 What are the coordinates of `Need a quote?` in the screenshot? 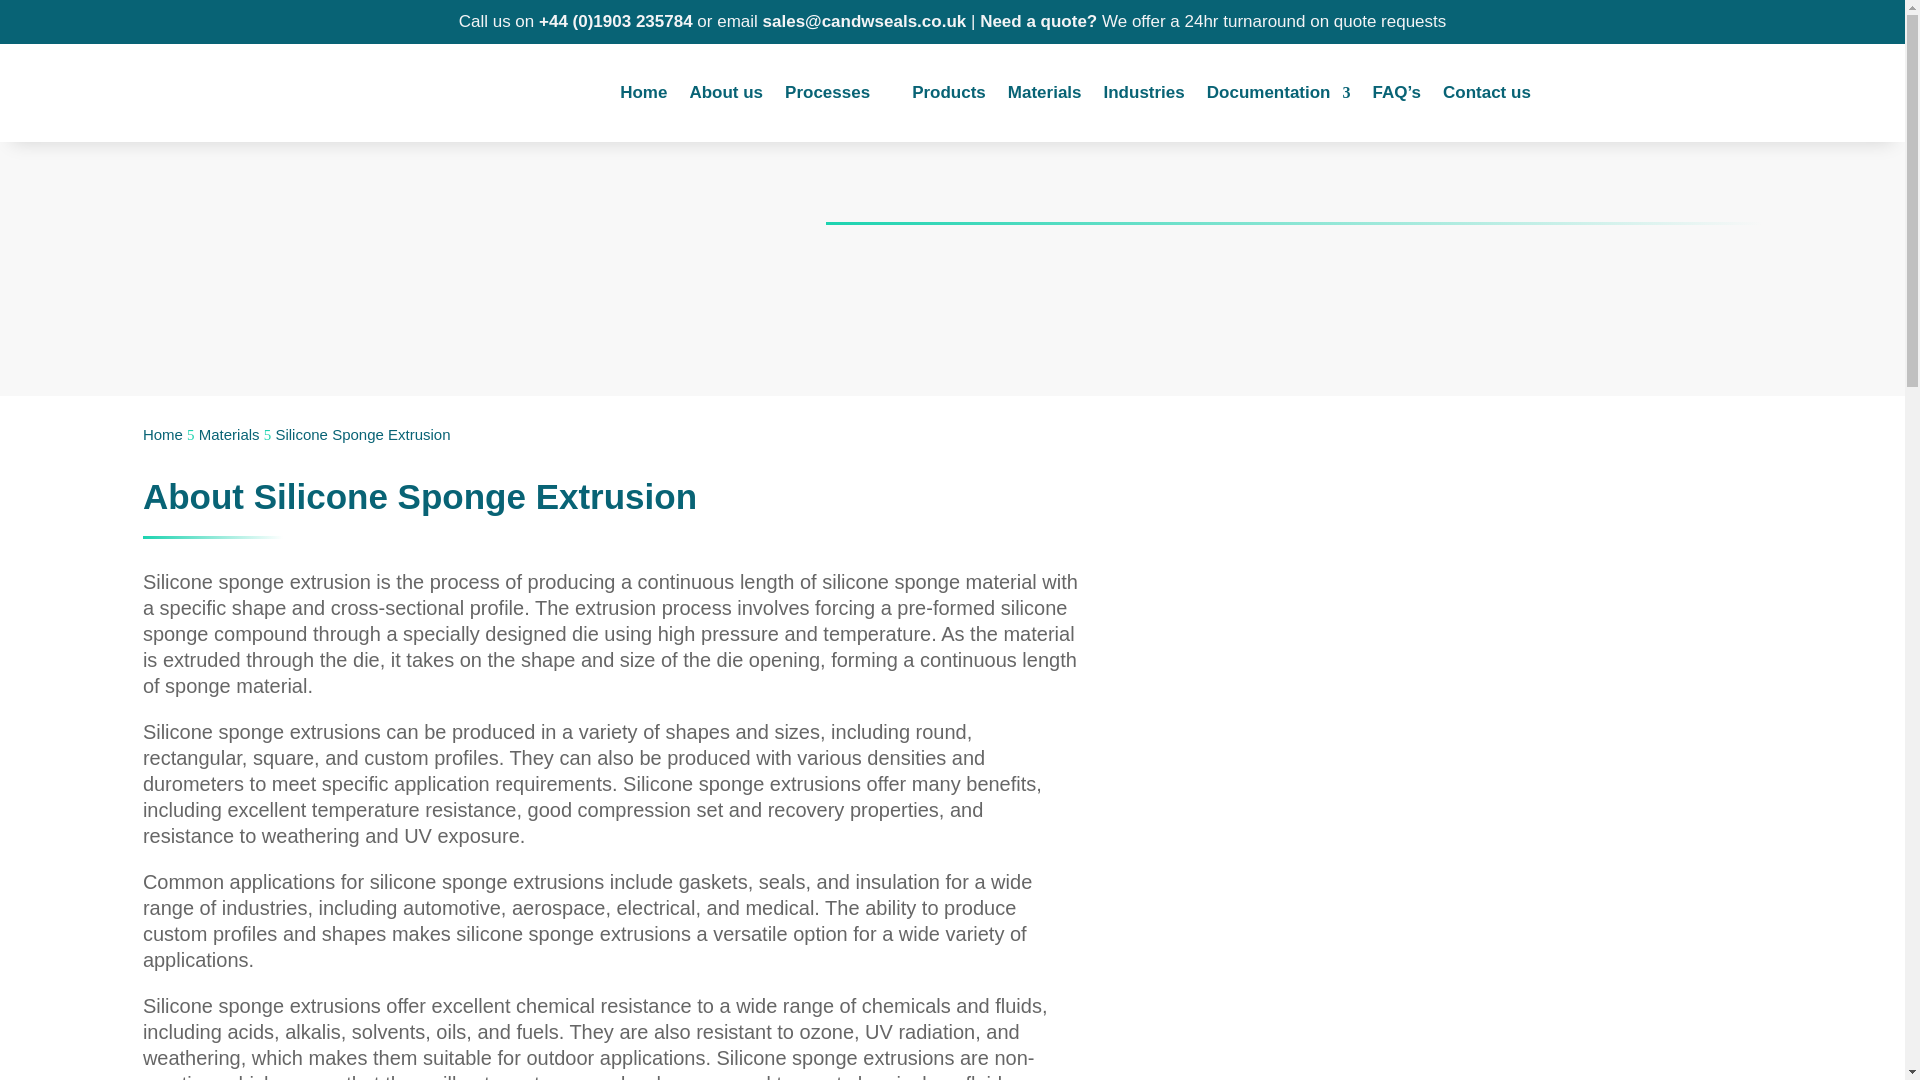 It's located at (1038, 21).